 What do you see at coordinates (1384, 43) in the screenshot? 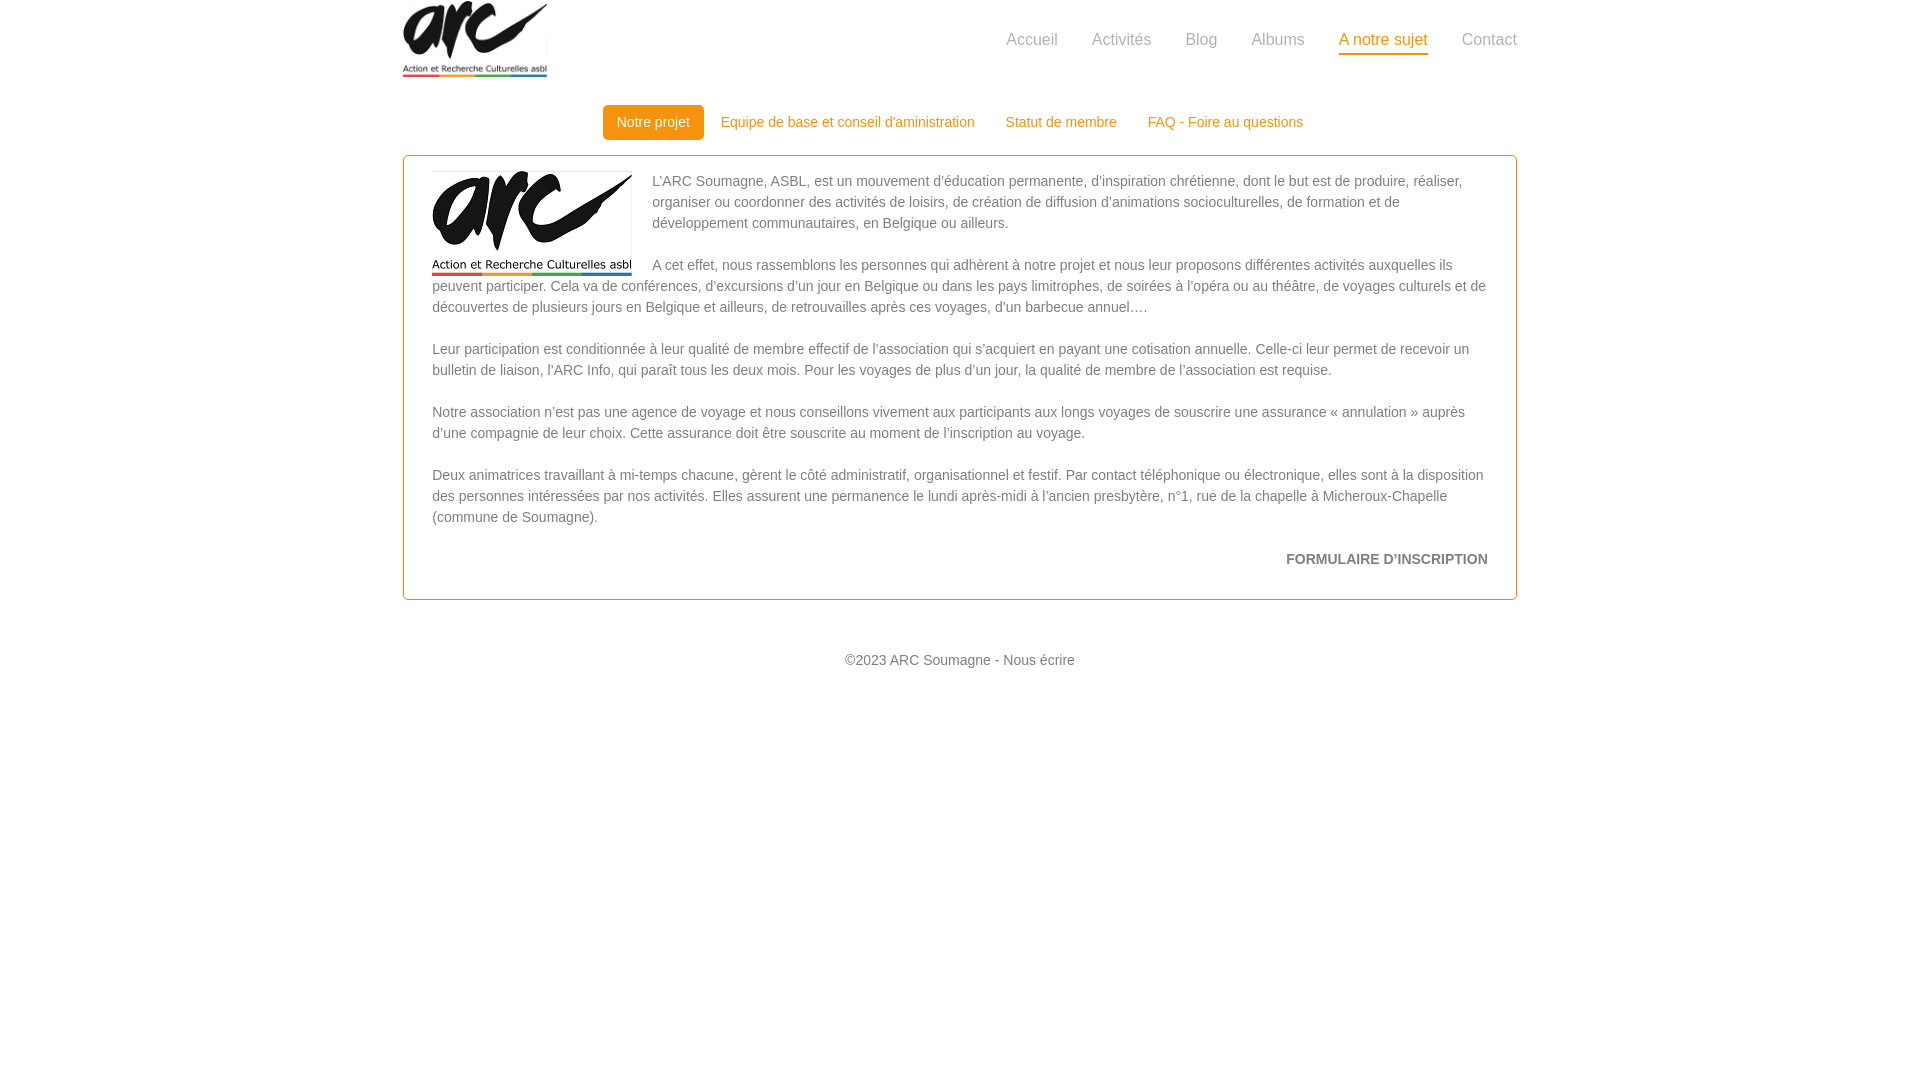
I see `A notre sujet` at bounding box center [1384, 43].